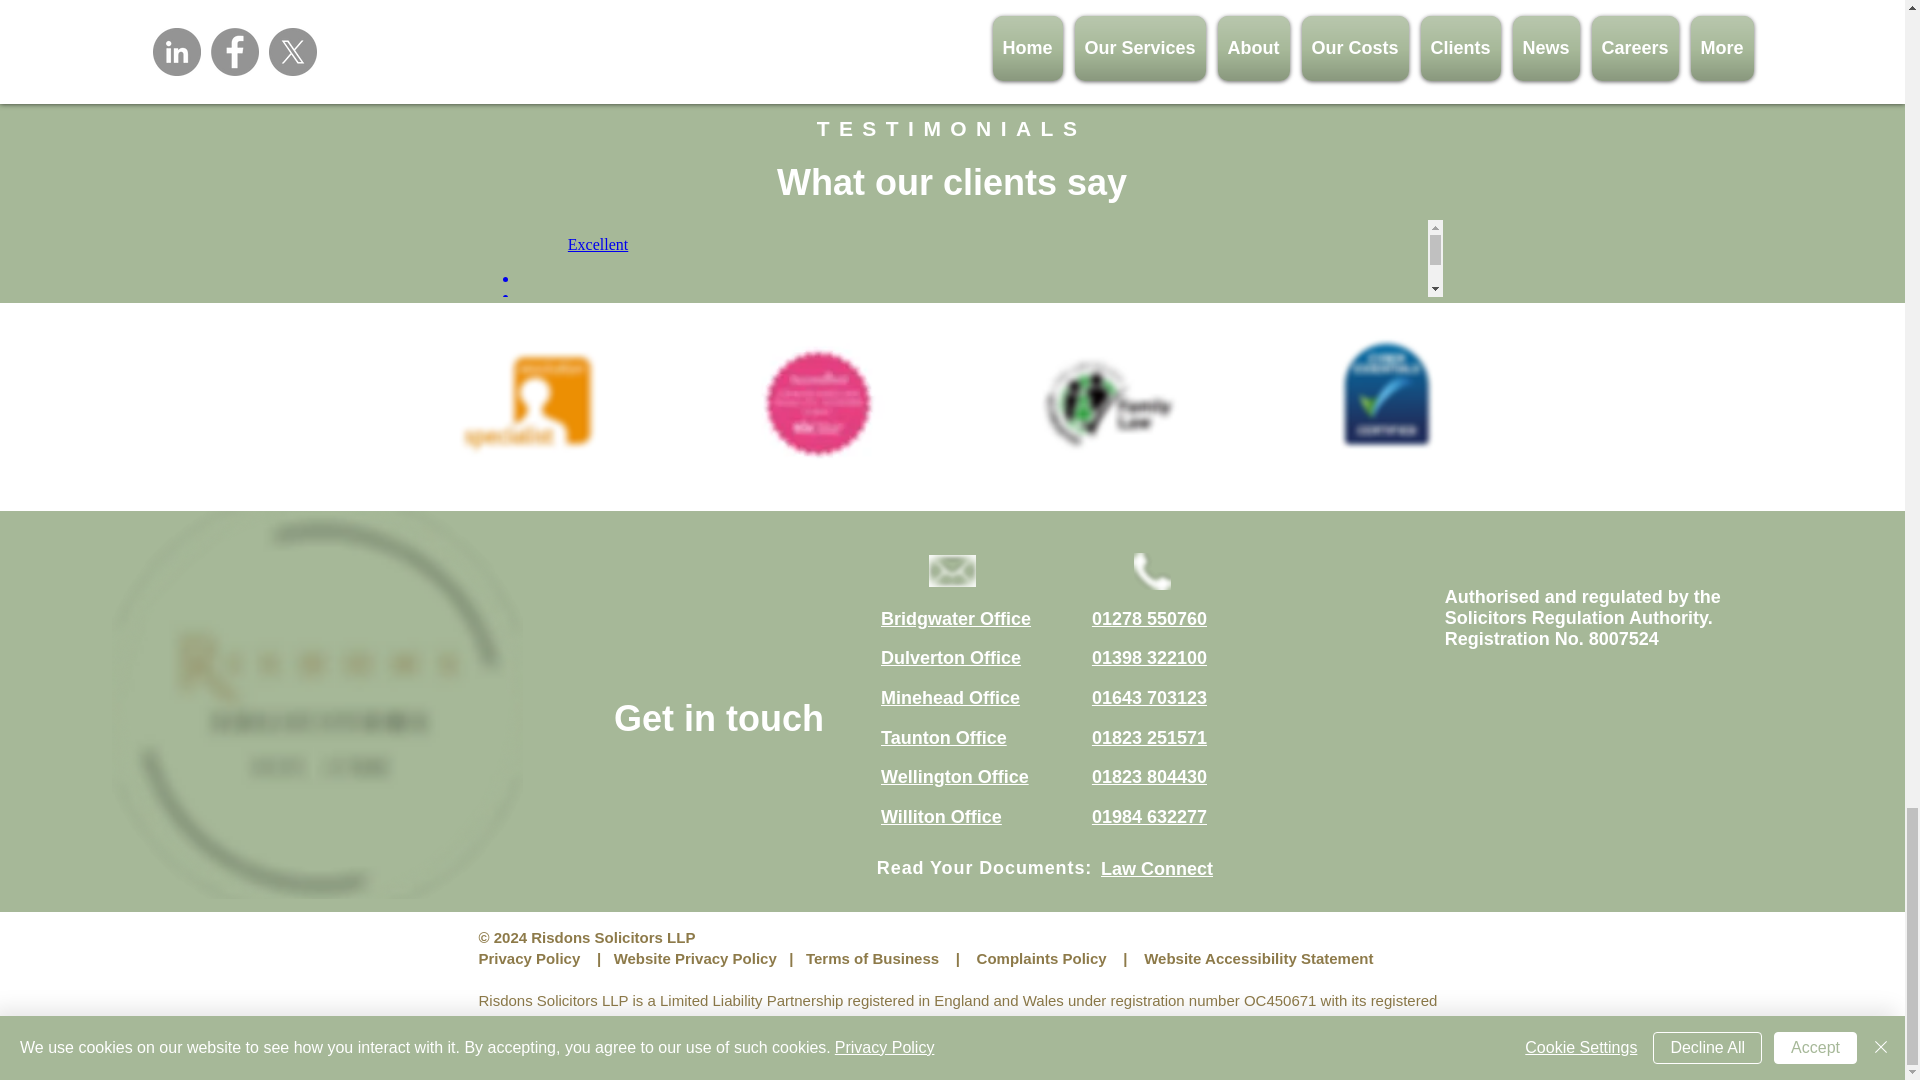 This screenshot has width=1920, height=1080. I want to click on Bridgwater Office, so click(956, 618).